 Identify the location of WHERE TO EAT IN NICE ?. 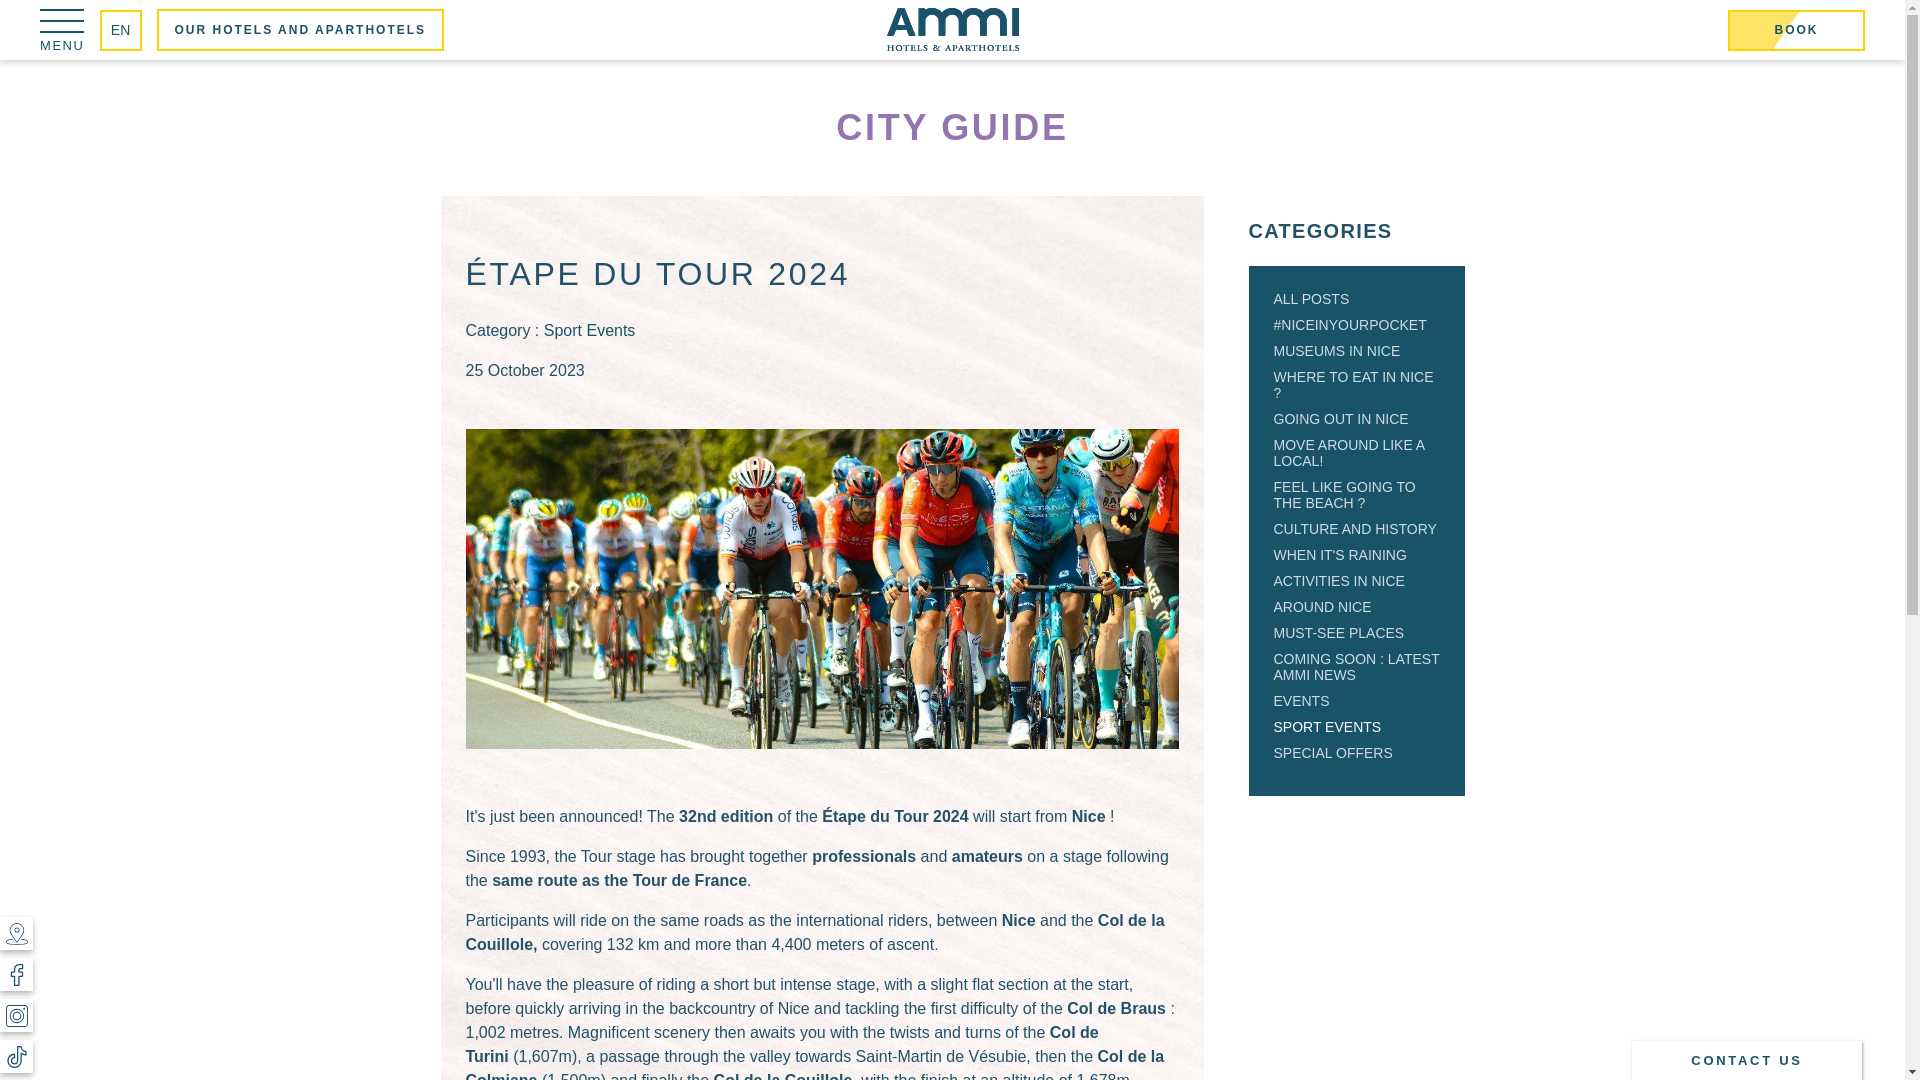
(1354, 384).